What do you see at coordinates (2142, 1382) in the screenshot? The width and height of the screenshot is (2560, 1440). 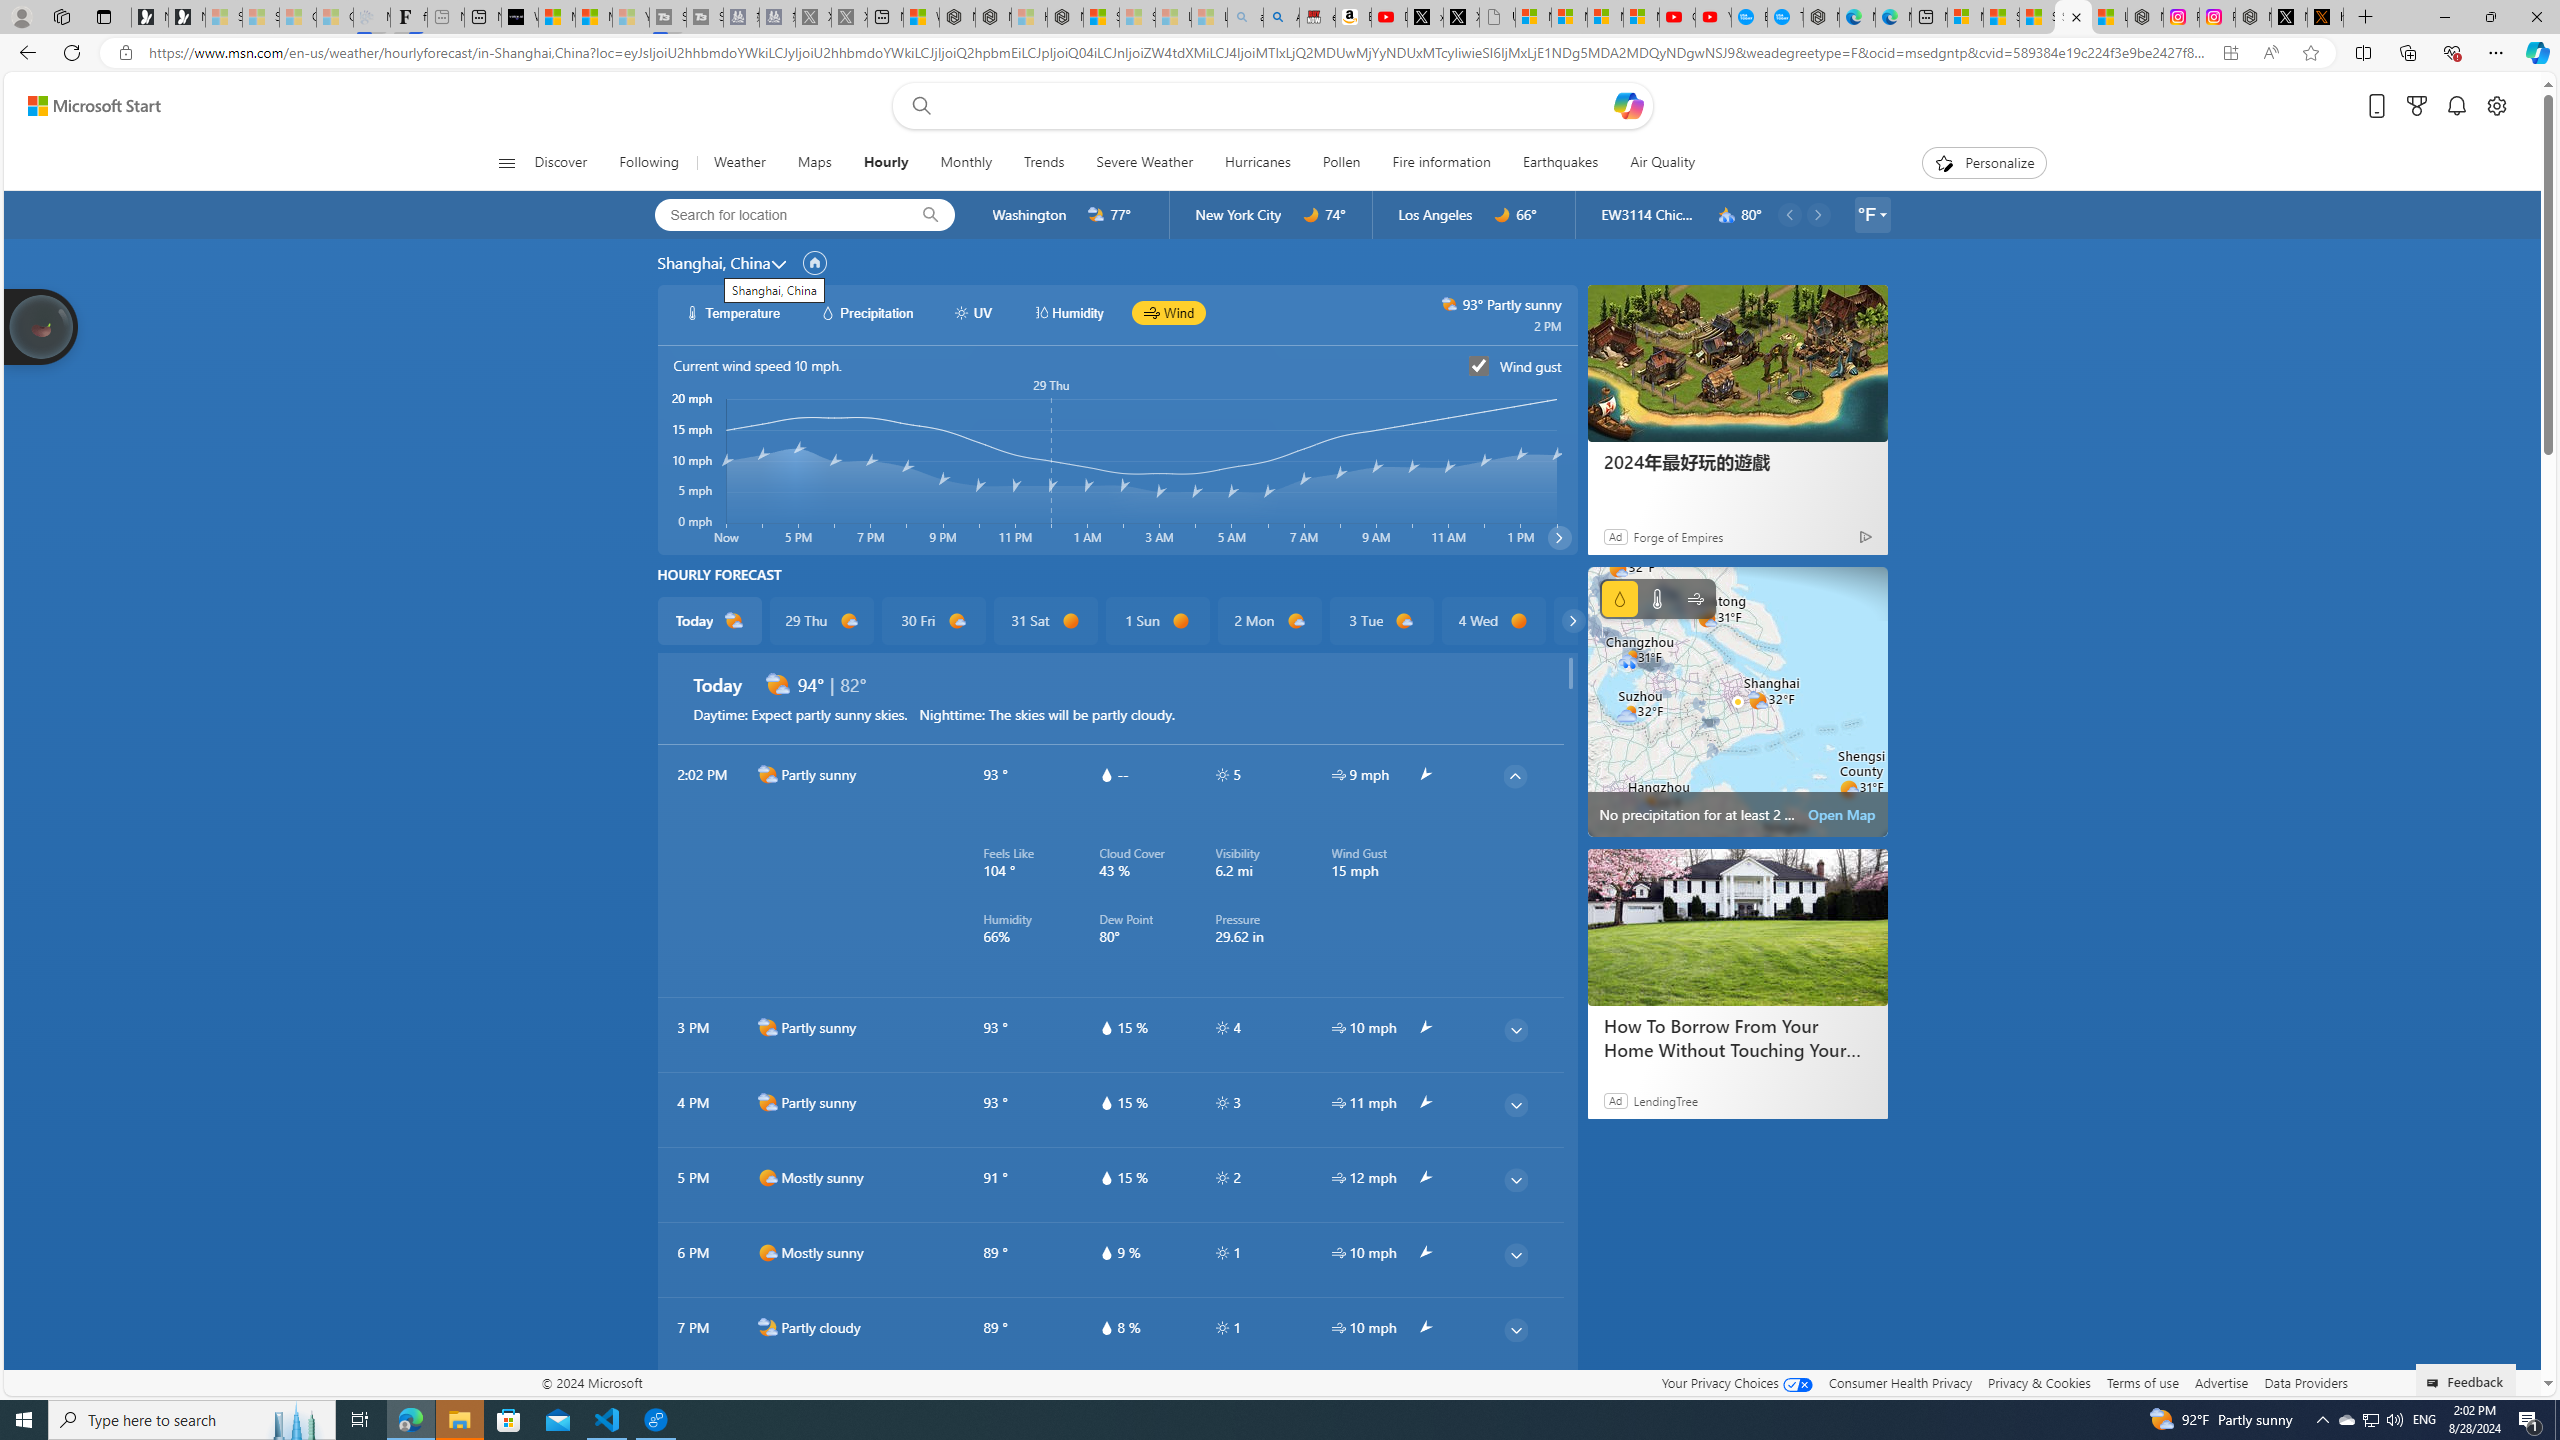 I see `Terms of use` at bounding box center [2142, 1382].